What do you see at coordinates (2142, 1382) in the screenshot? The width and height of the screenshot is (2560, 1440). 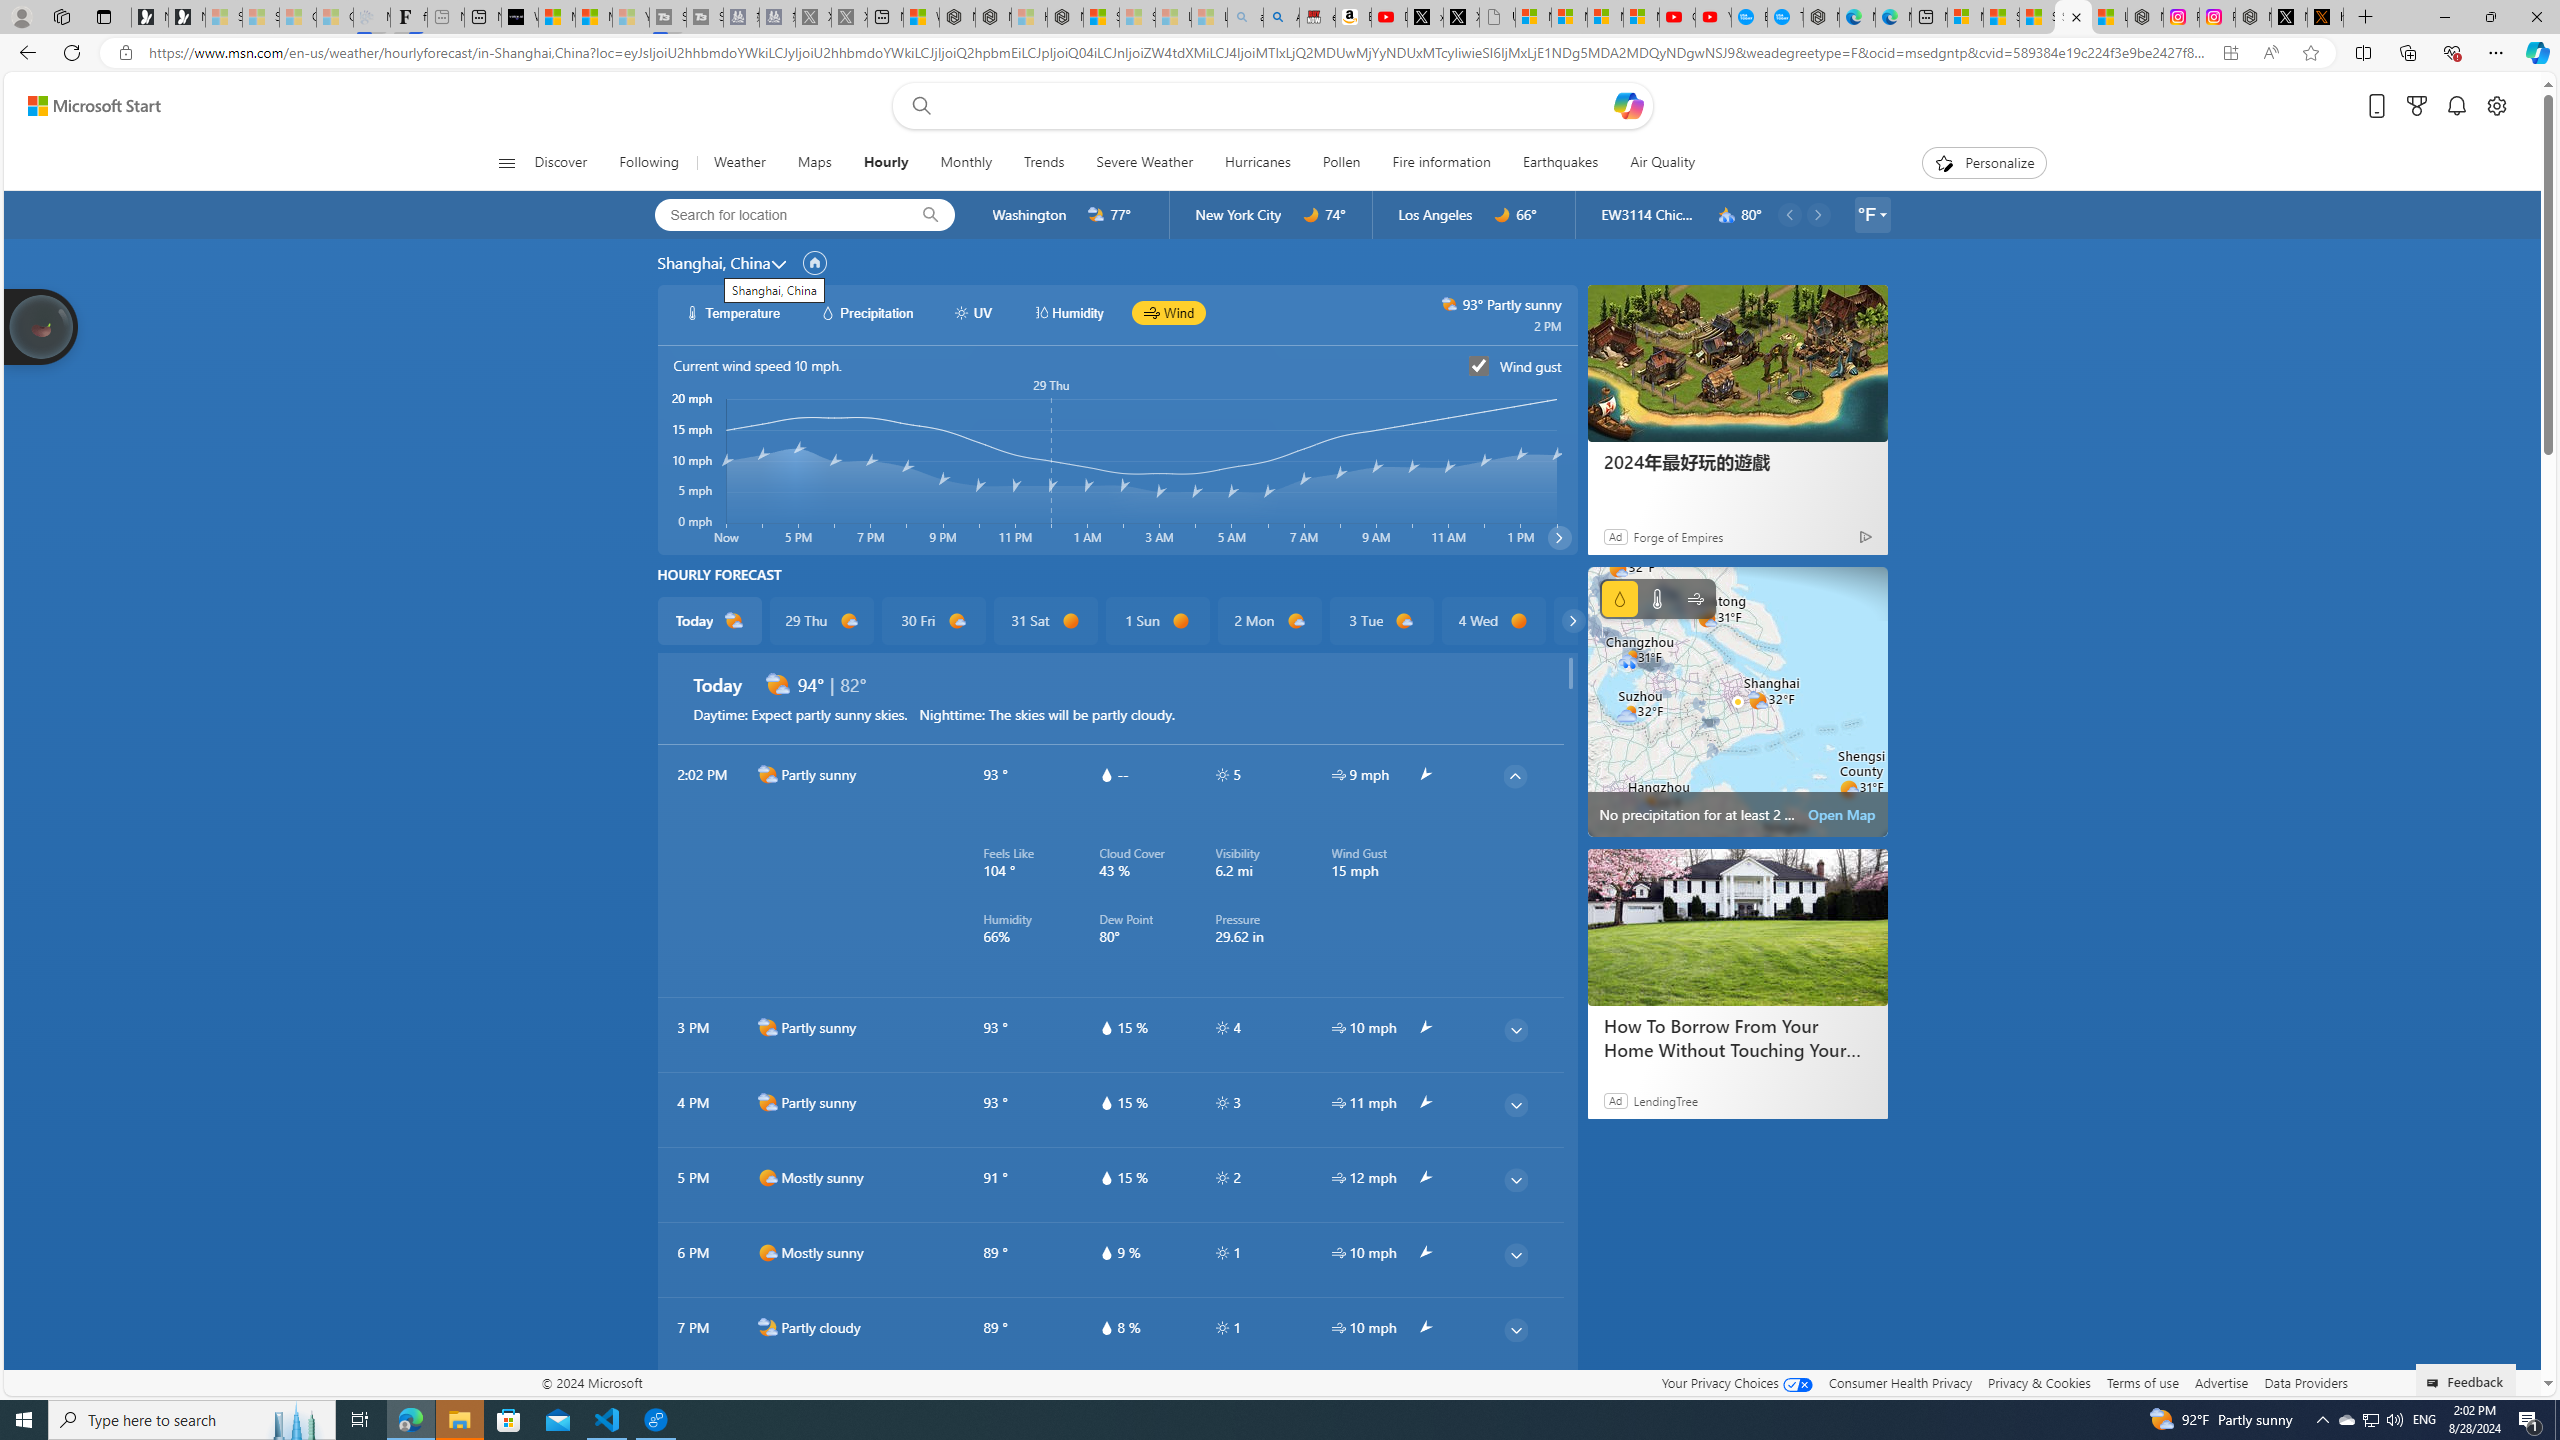 I see `Terms of use` at bounding box center [2142, 1382].